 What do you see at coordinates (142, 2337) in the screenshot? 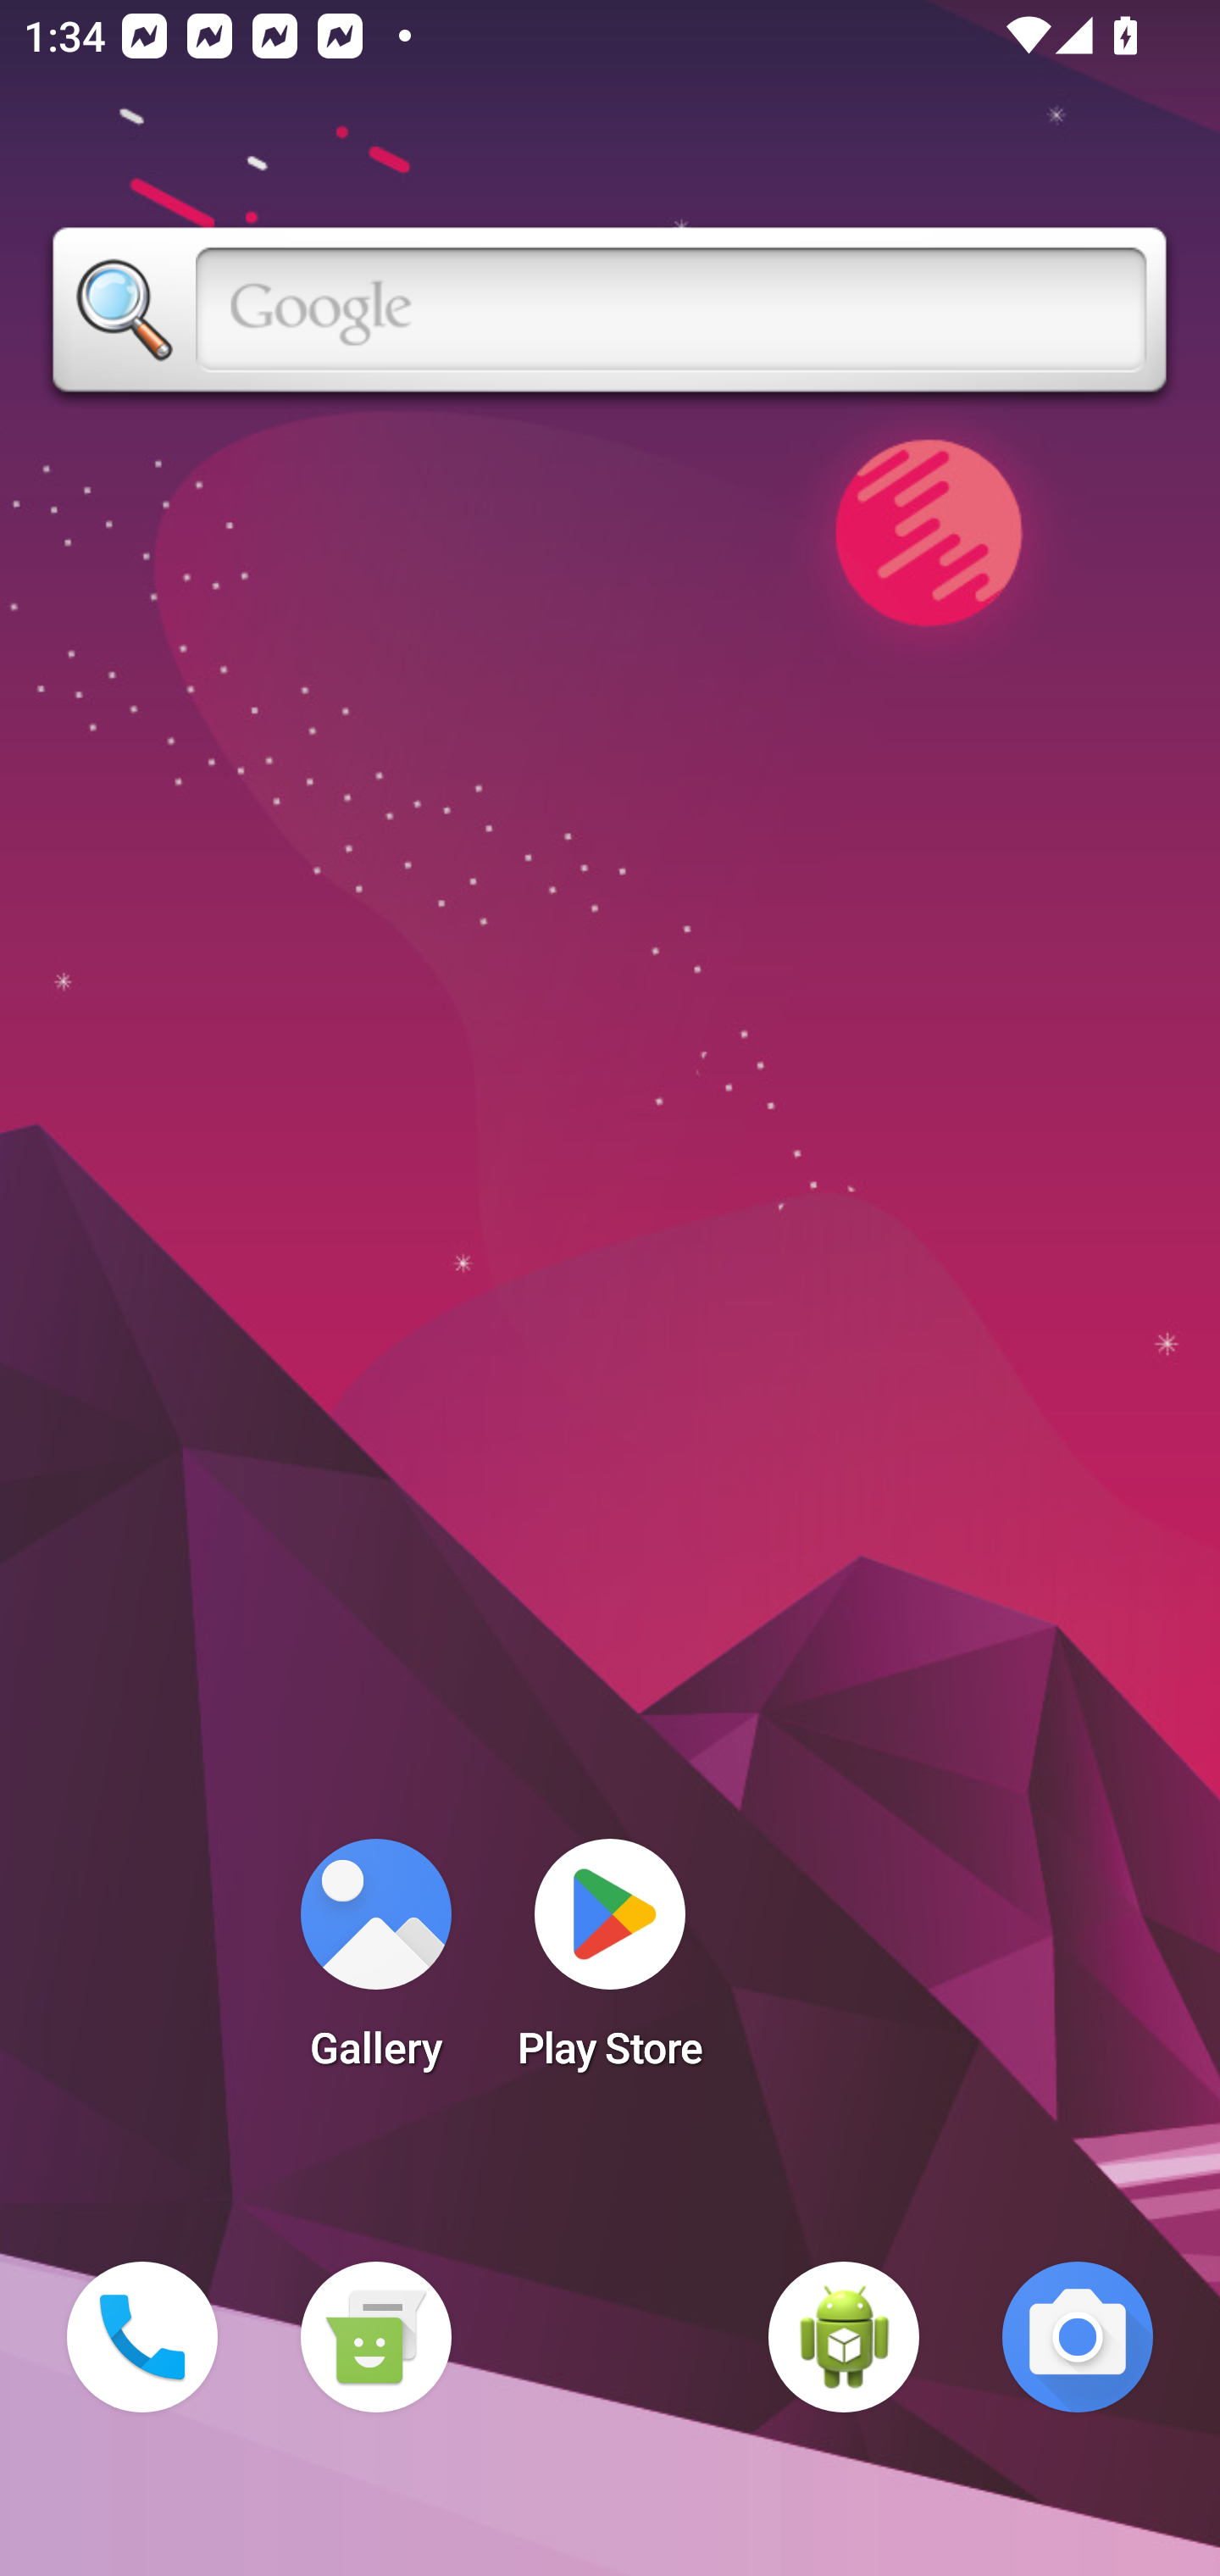
I see `Phone` at bounding box center [142, 2337].